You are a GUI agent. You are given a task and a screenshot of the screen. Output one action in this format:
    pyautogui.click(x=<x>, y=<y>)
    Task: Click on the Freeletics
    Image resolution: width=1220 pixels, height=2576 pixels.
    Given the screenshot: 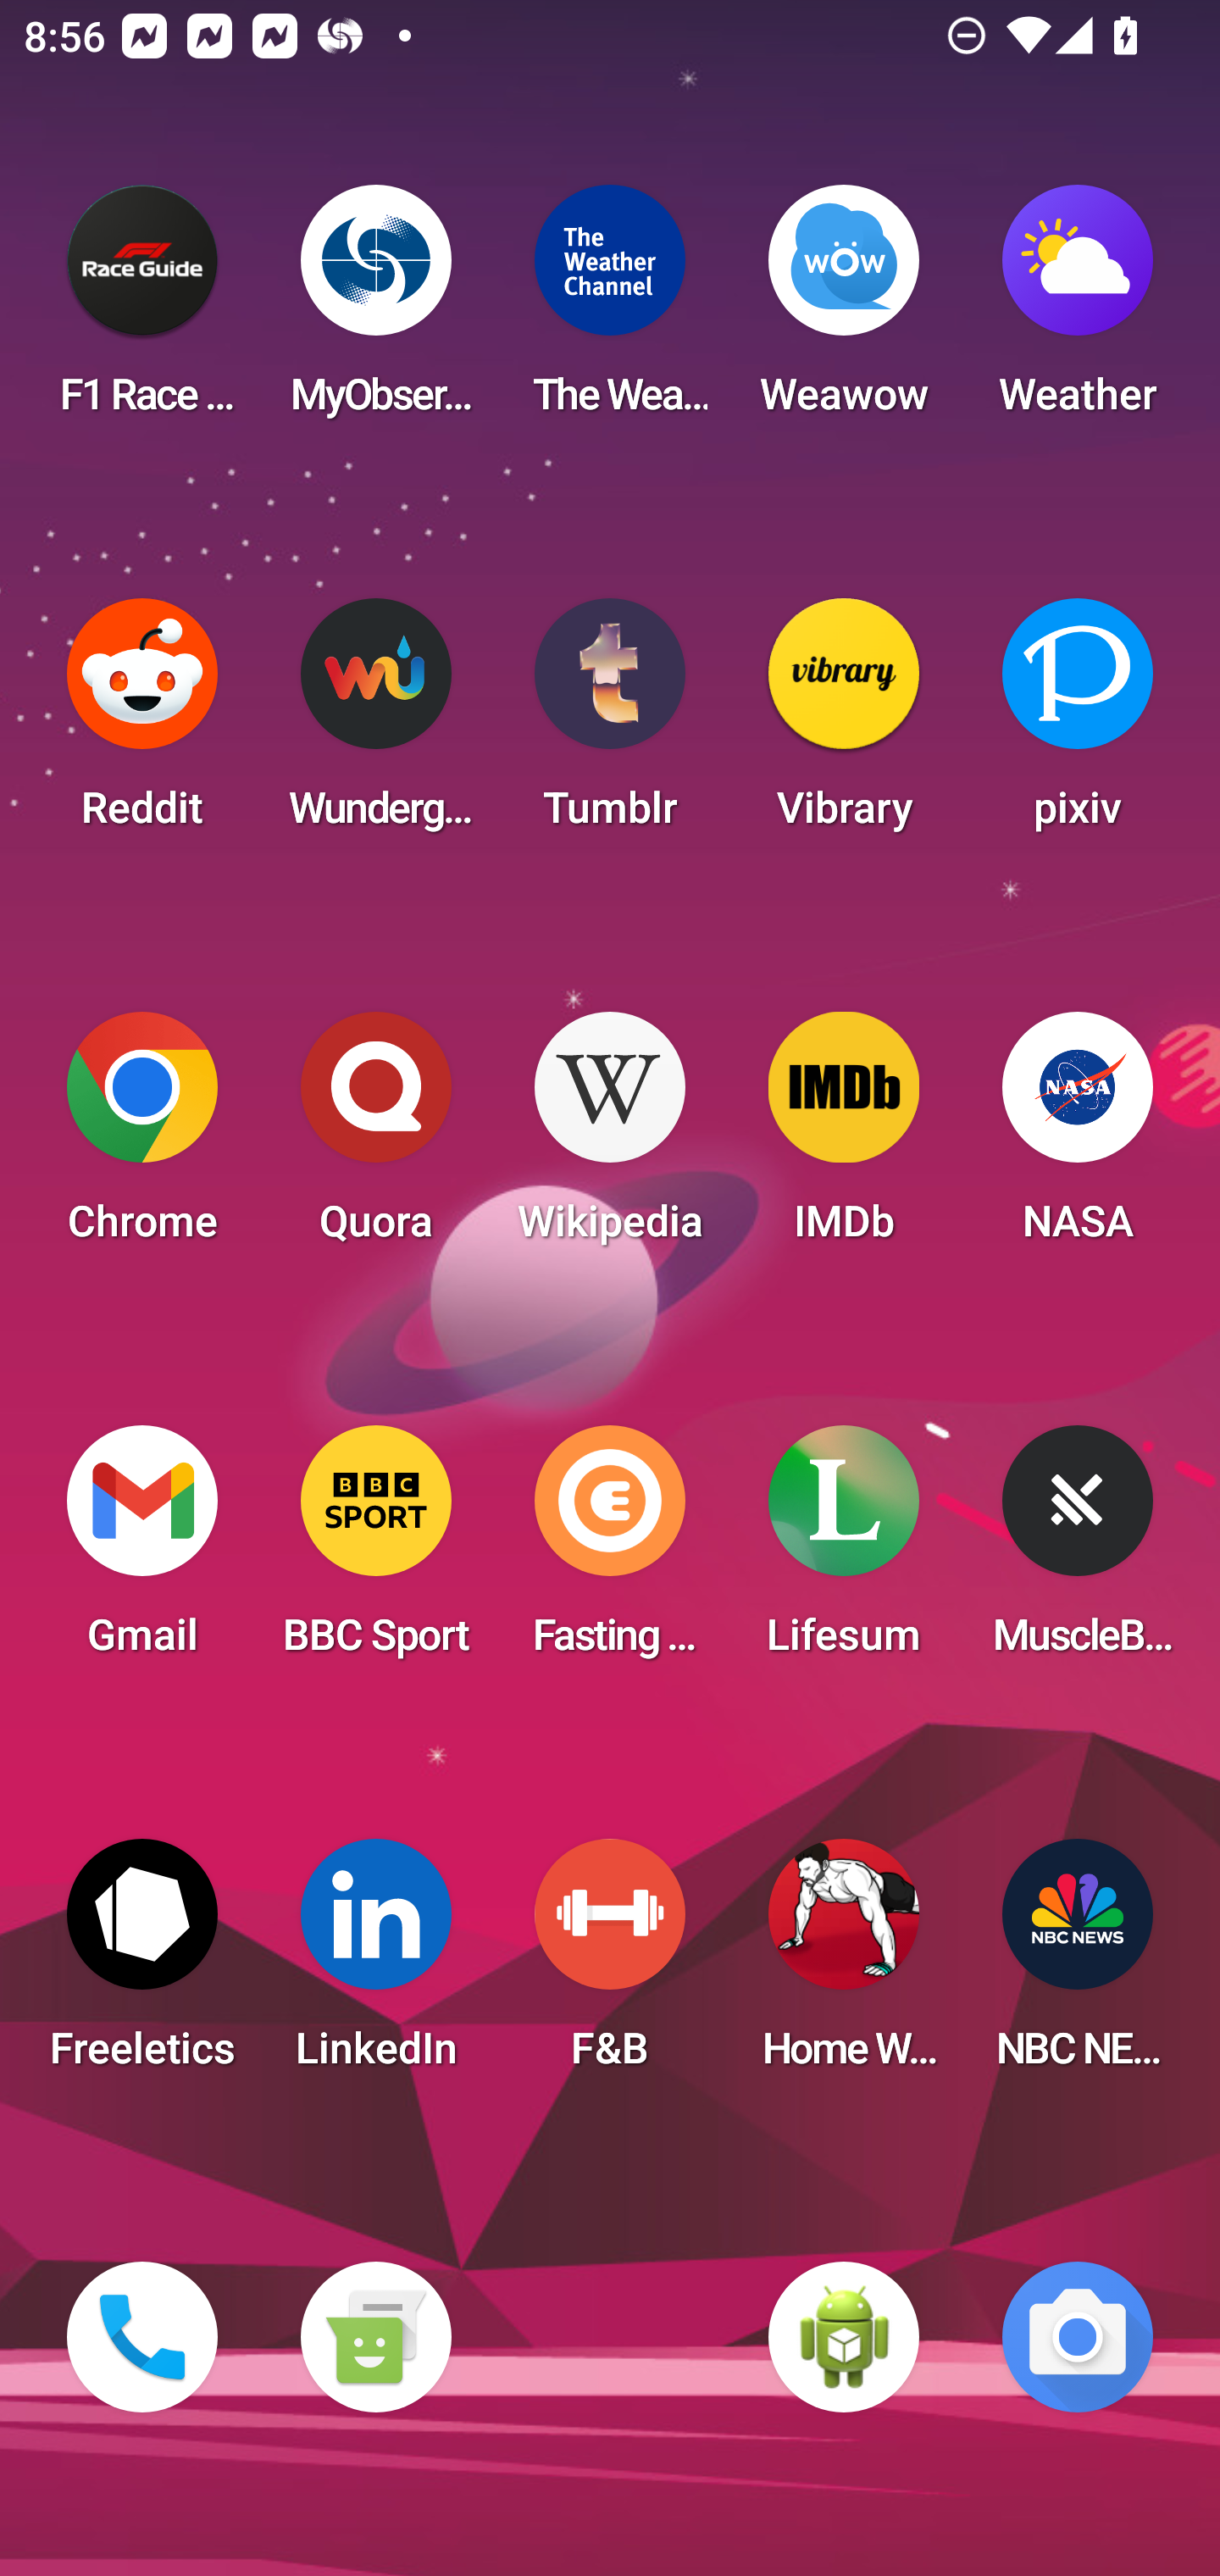 What is the action you would take?
    pyautogui.click(x=142, y=1964)
    